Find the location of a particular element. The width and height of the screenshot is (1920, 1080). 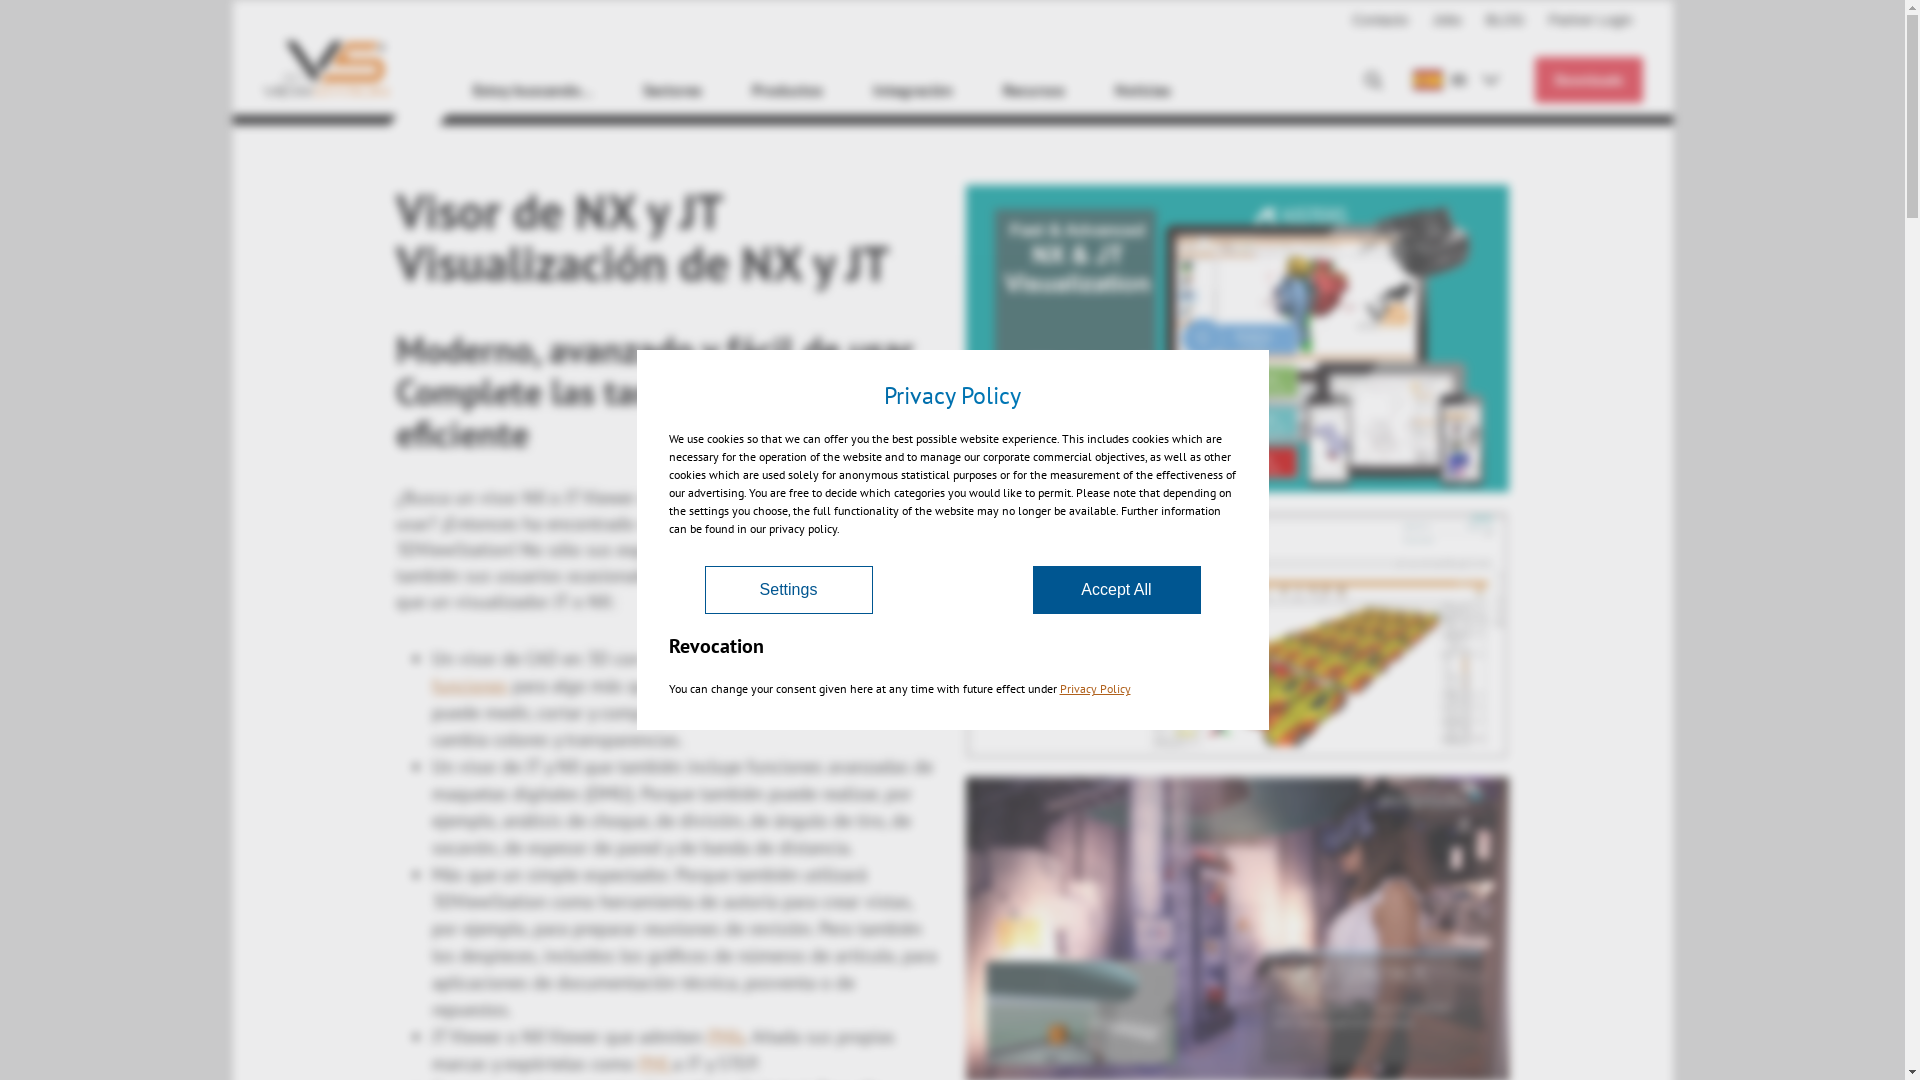

Logo_3DViewStation_withoutCheetahCreated with Sketch.< is located at coordinates (324, 62).